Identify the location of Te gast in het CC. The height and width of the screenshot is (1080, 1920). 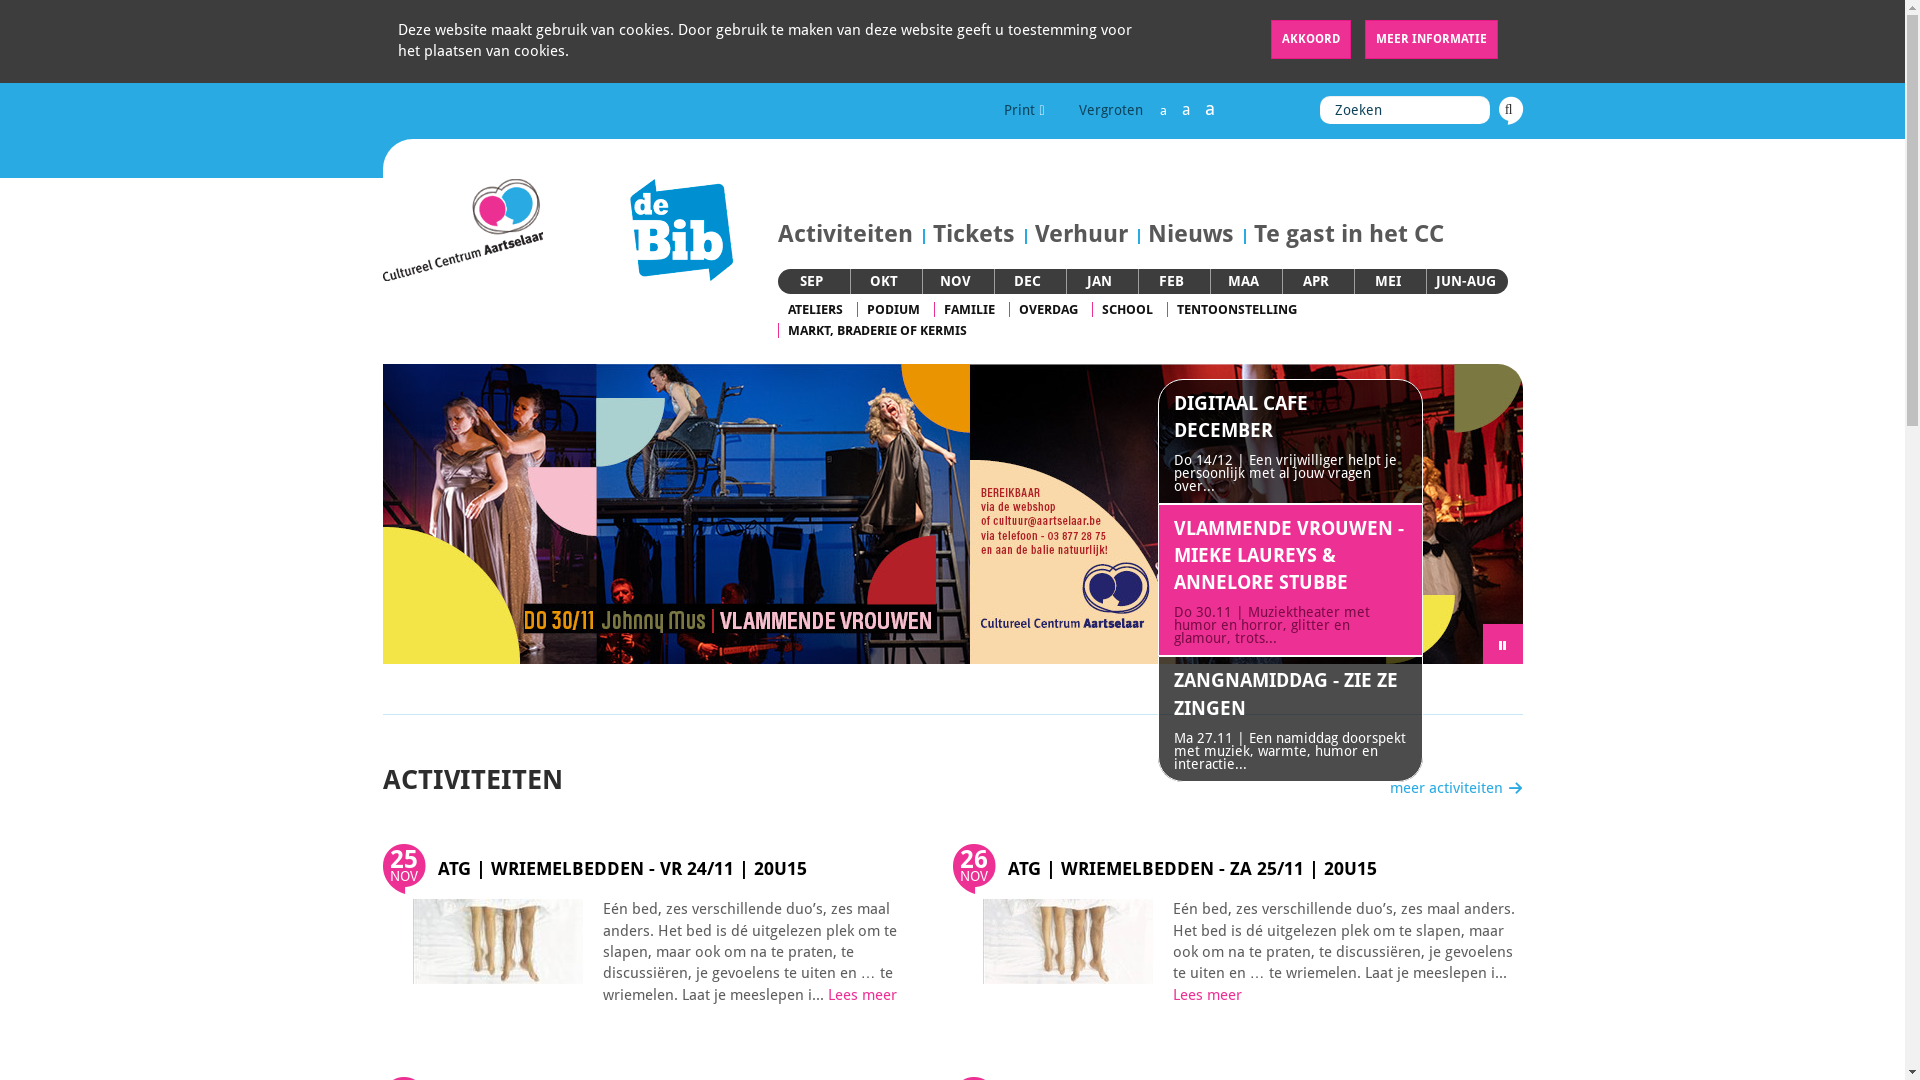
(1344, 234).